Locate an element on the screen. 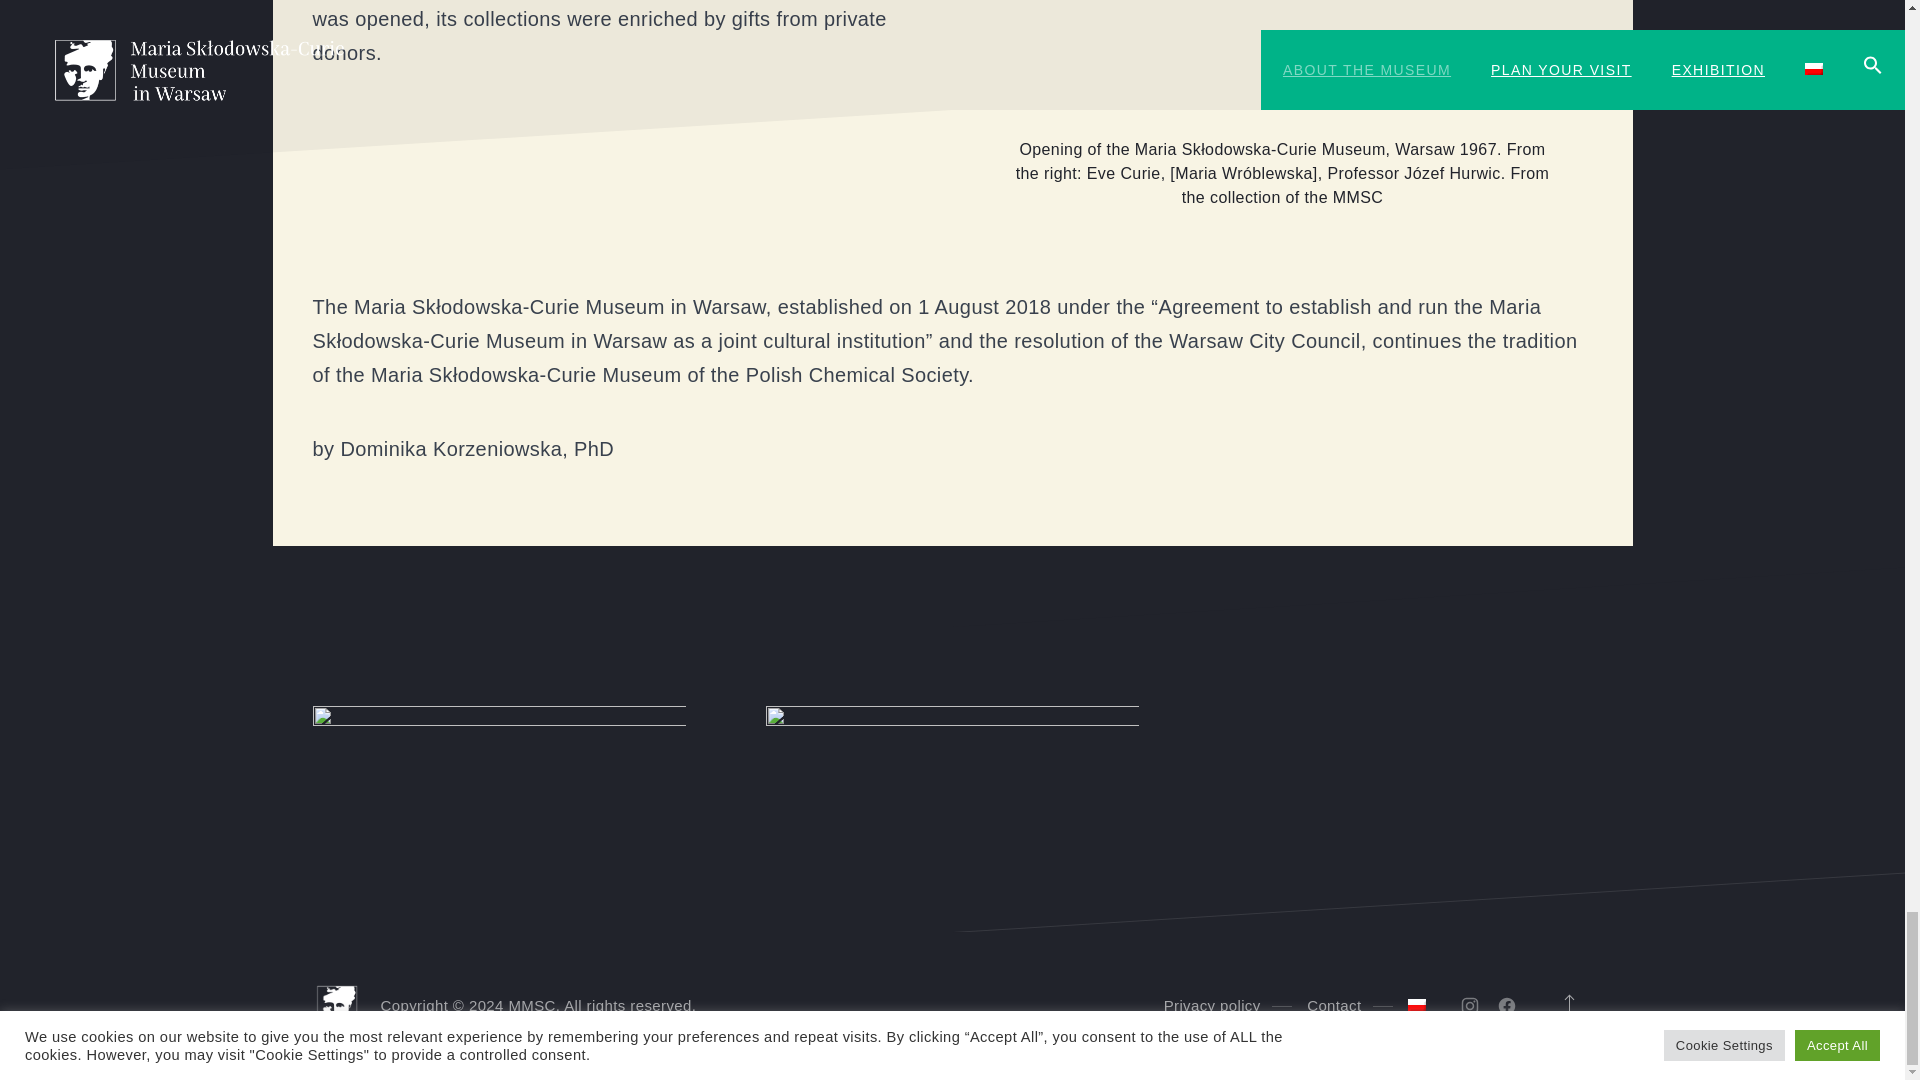 The height and width of the screenshot is (1080, 1920). Back to Top is located at coordinates (1567, 1006).